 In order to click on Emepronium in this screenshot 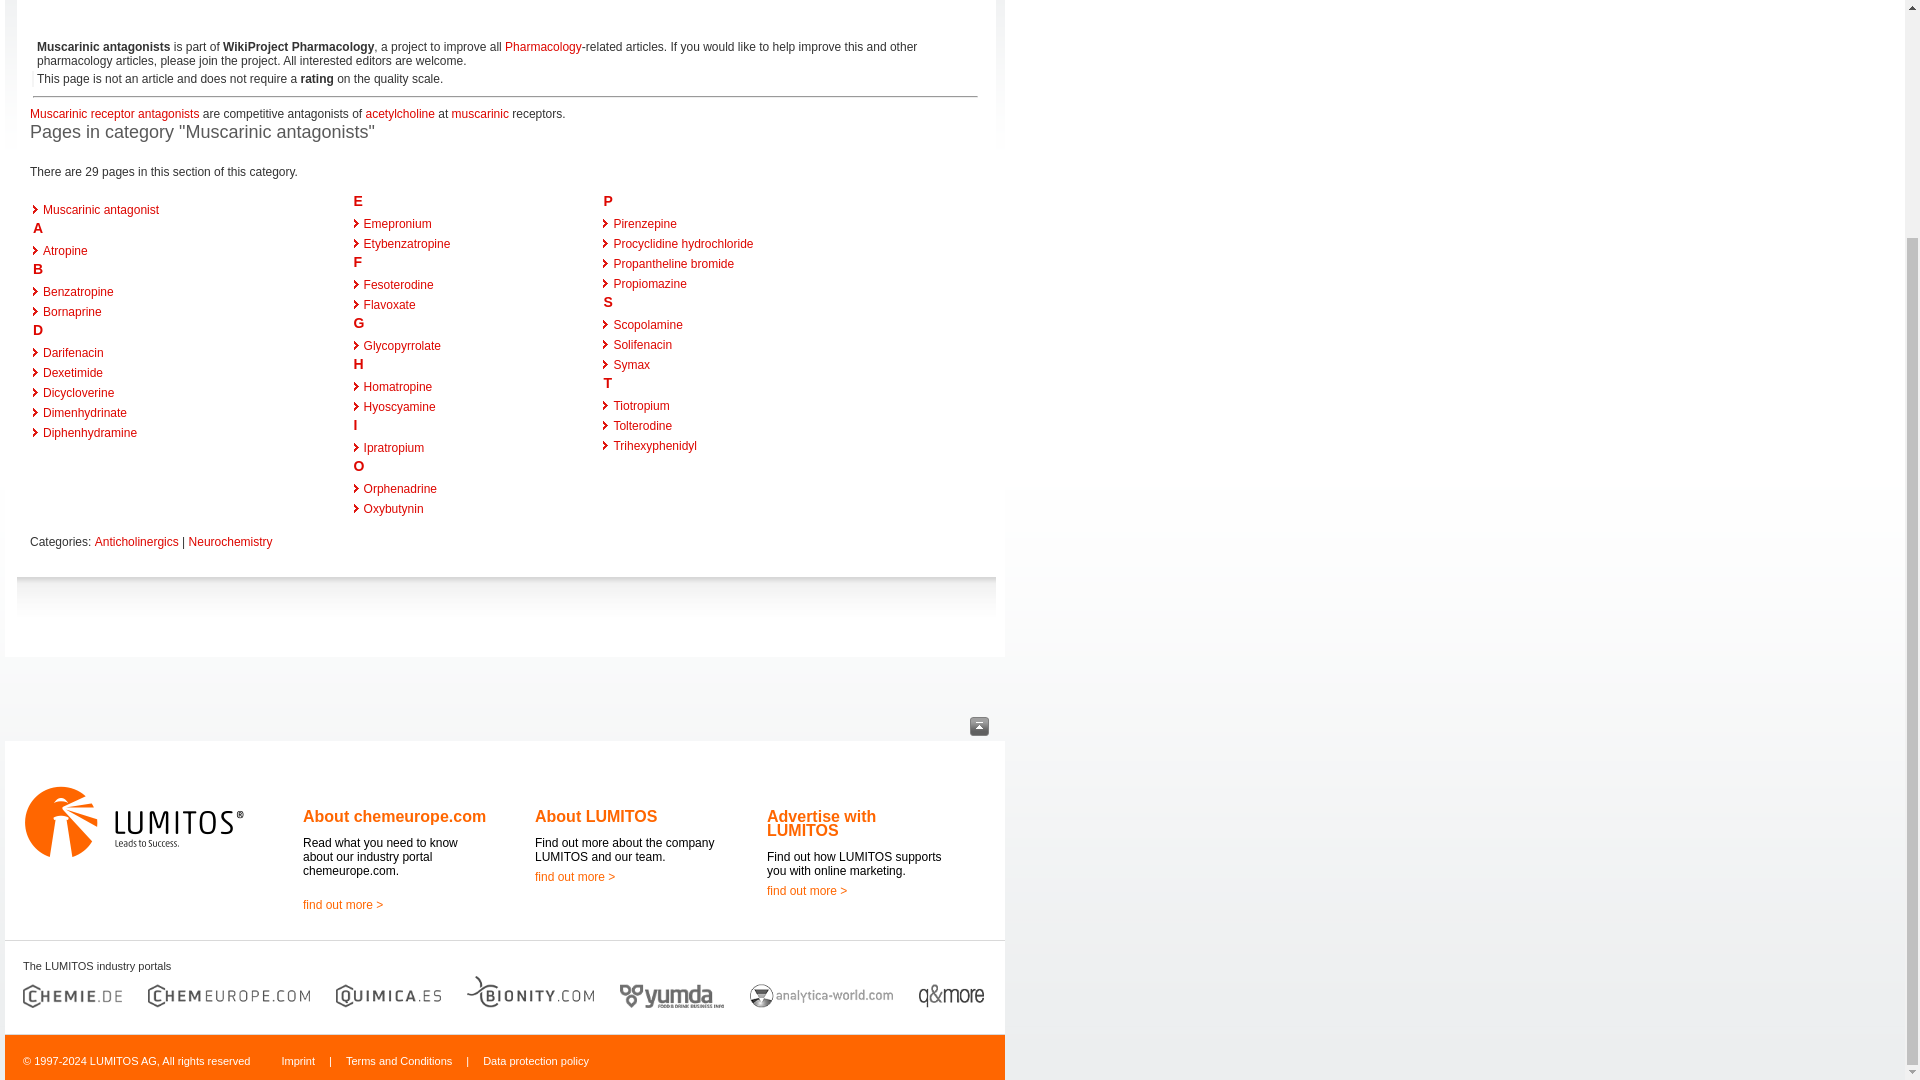, I will do `click(398, 224)`.